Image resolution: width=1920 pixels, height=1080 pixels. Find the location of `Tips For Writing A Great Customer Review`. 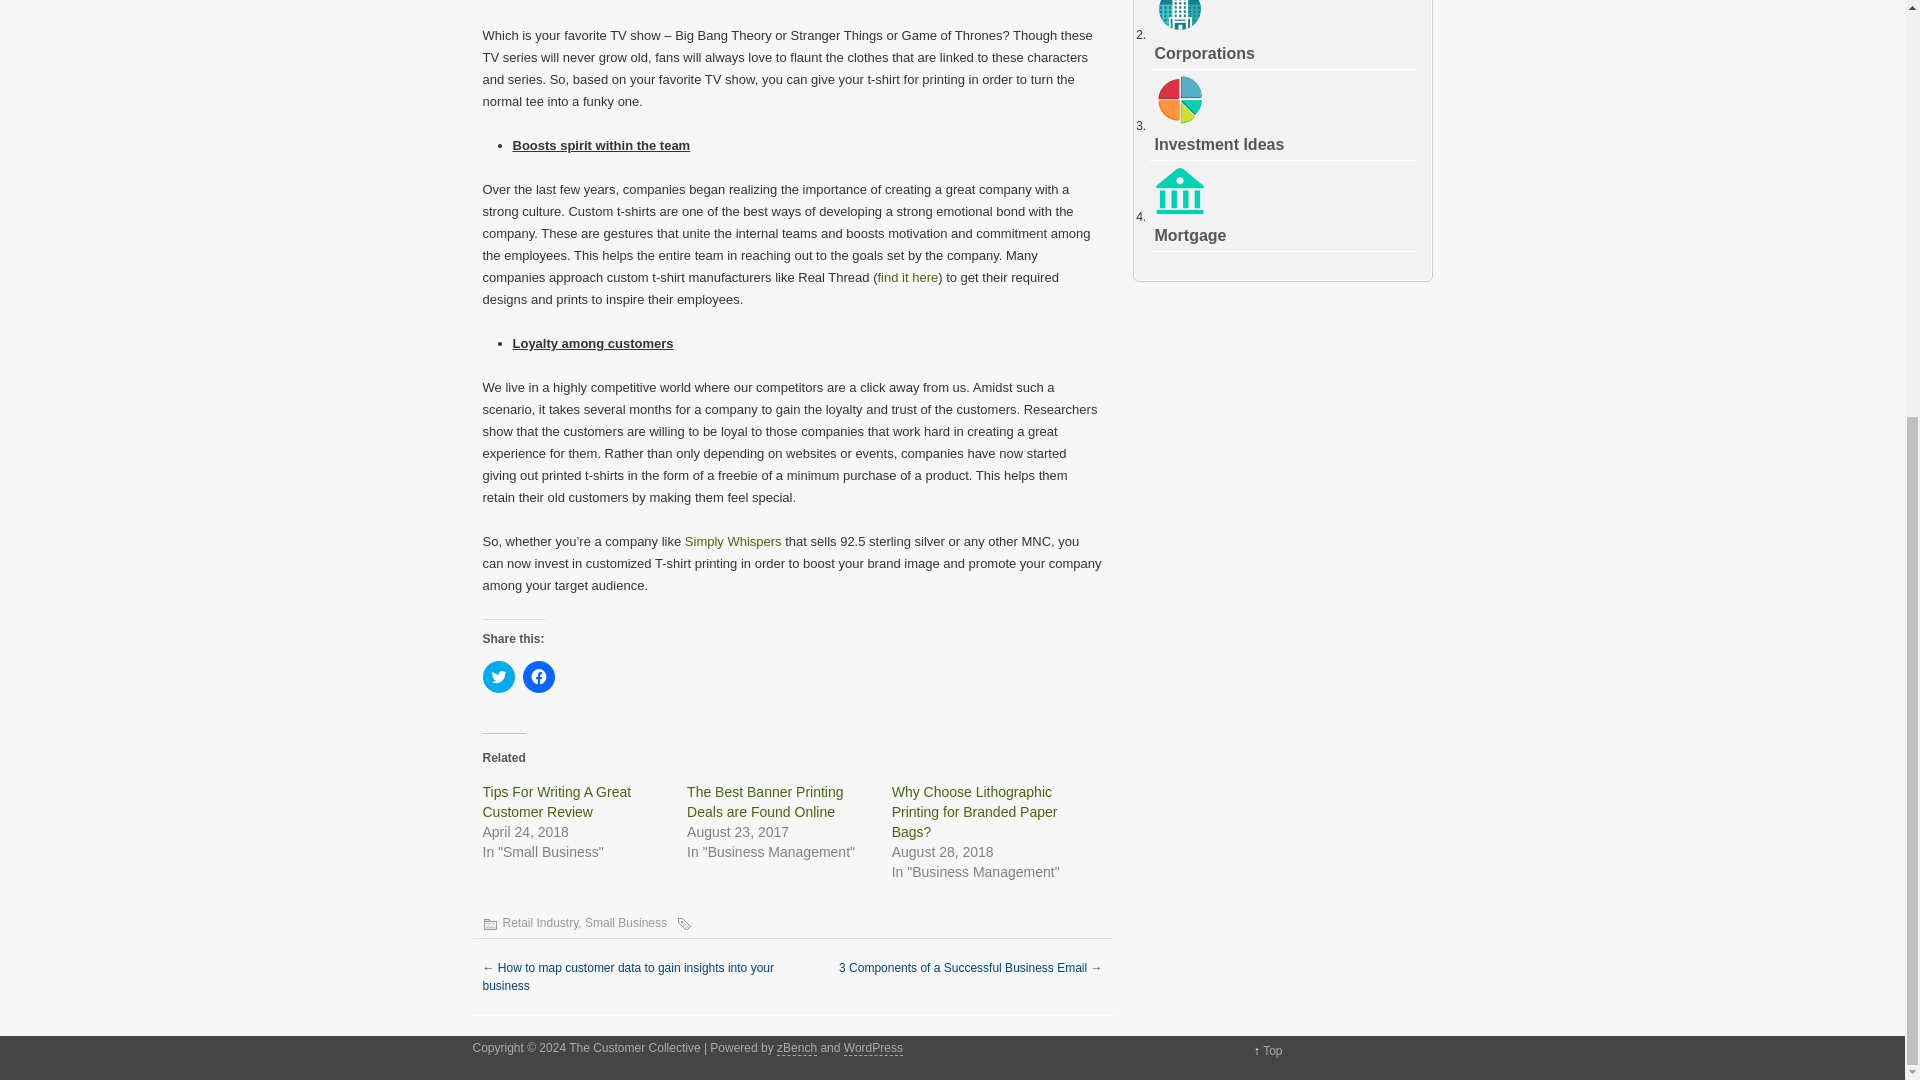

Tips For Writing A Great Customer Review is located at coordinates (556, 802).